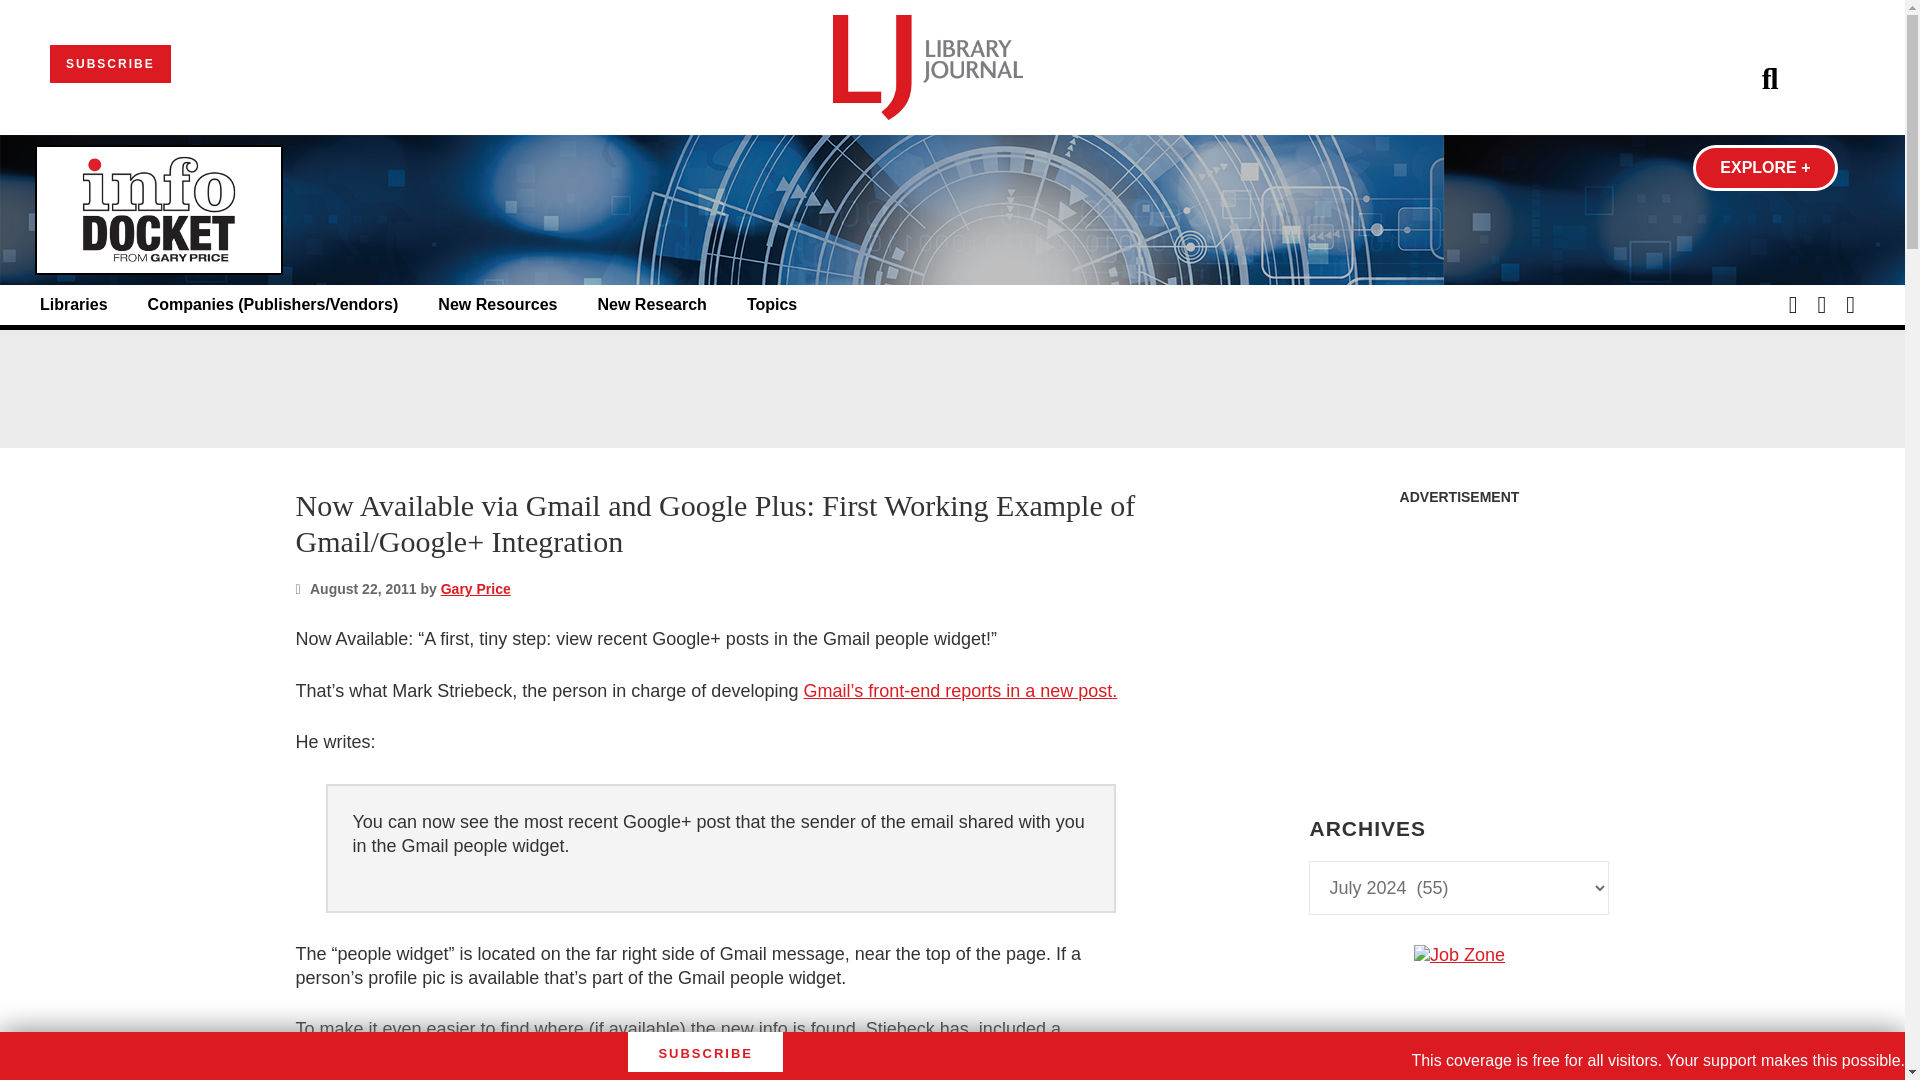 The image size is (1920, 1080). What do you see at coordinates (74, 305) in the screenshot?
I see `Libraries` at bounding box center [74, 305].